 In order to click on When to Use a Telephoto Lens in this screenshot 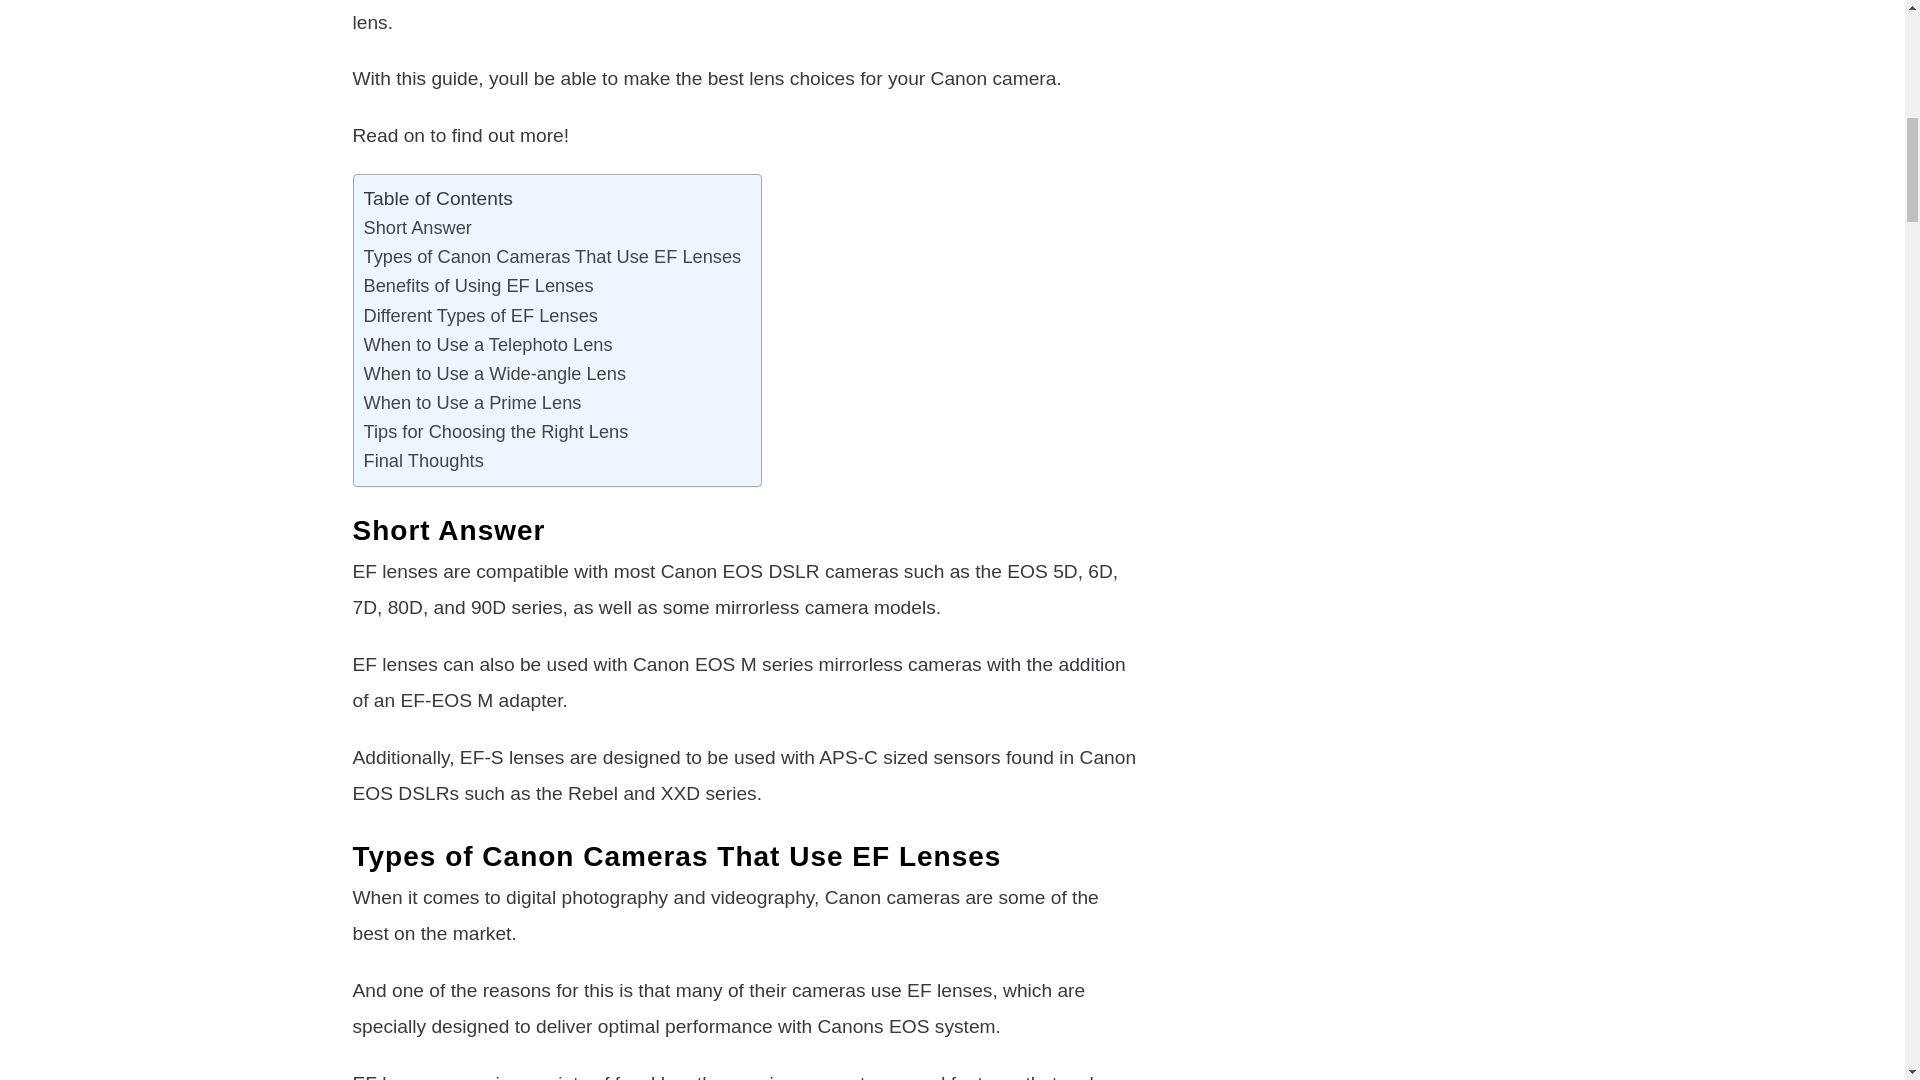, I will do `click(488, 344)`.